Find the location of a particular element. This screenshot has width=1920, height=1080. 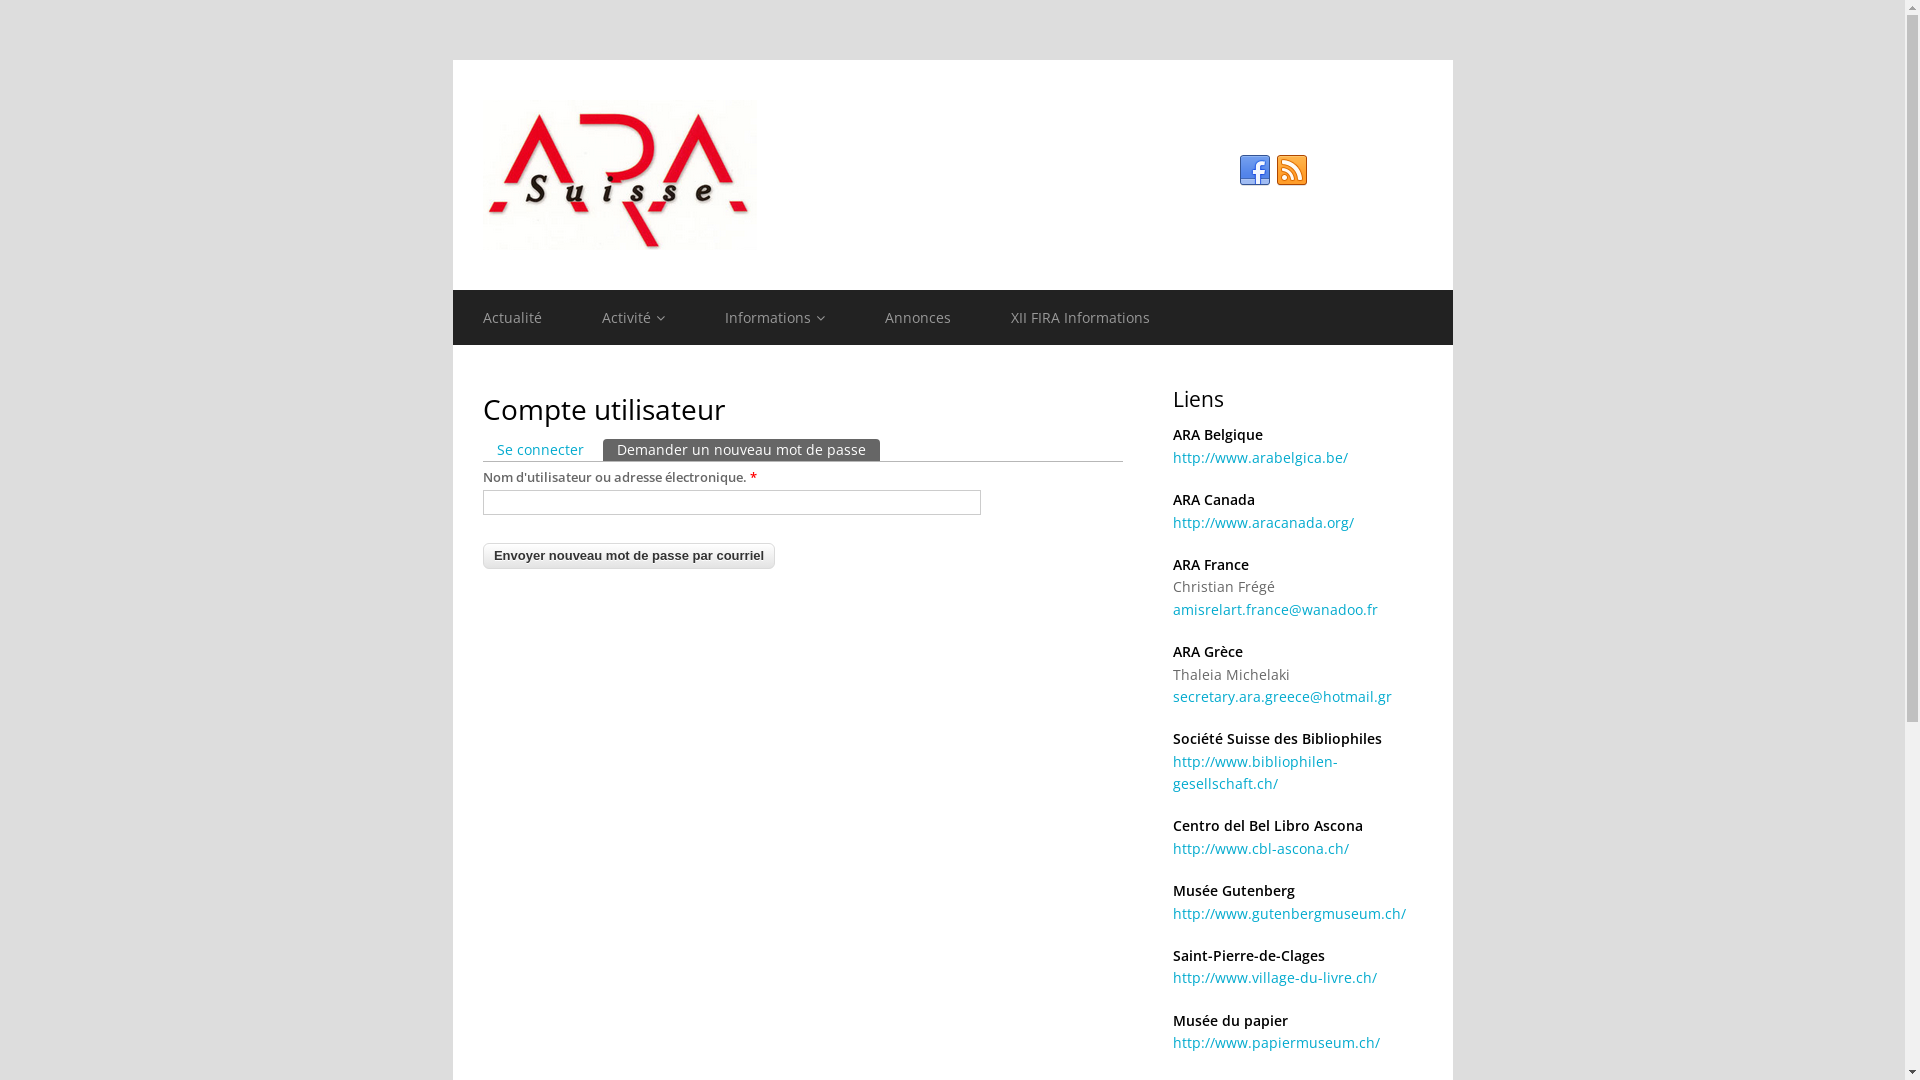

Envoyer nouveau mot de passe par courriel is located at coordinates (628, 556).